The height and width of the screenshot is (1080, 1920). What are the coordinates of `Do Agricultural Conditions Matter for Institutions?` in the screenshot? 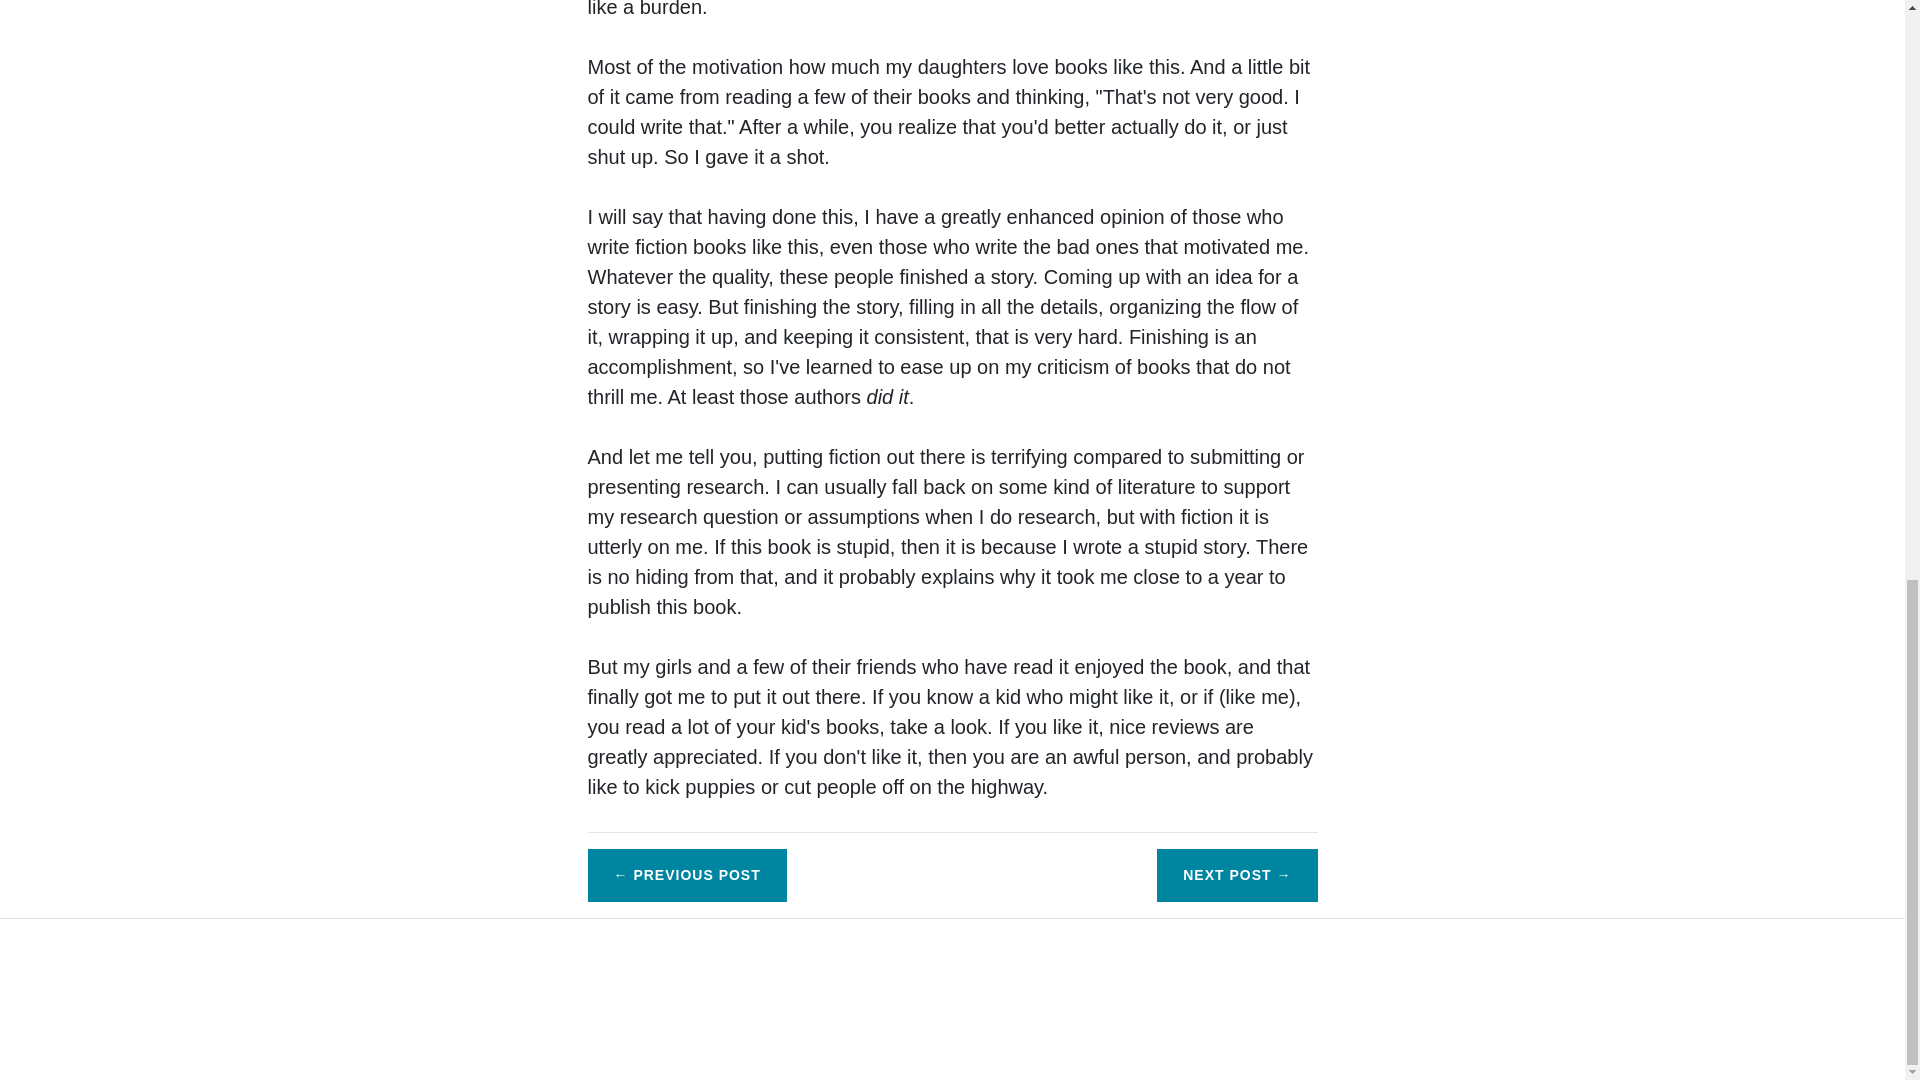 It's located at (687, 874).